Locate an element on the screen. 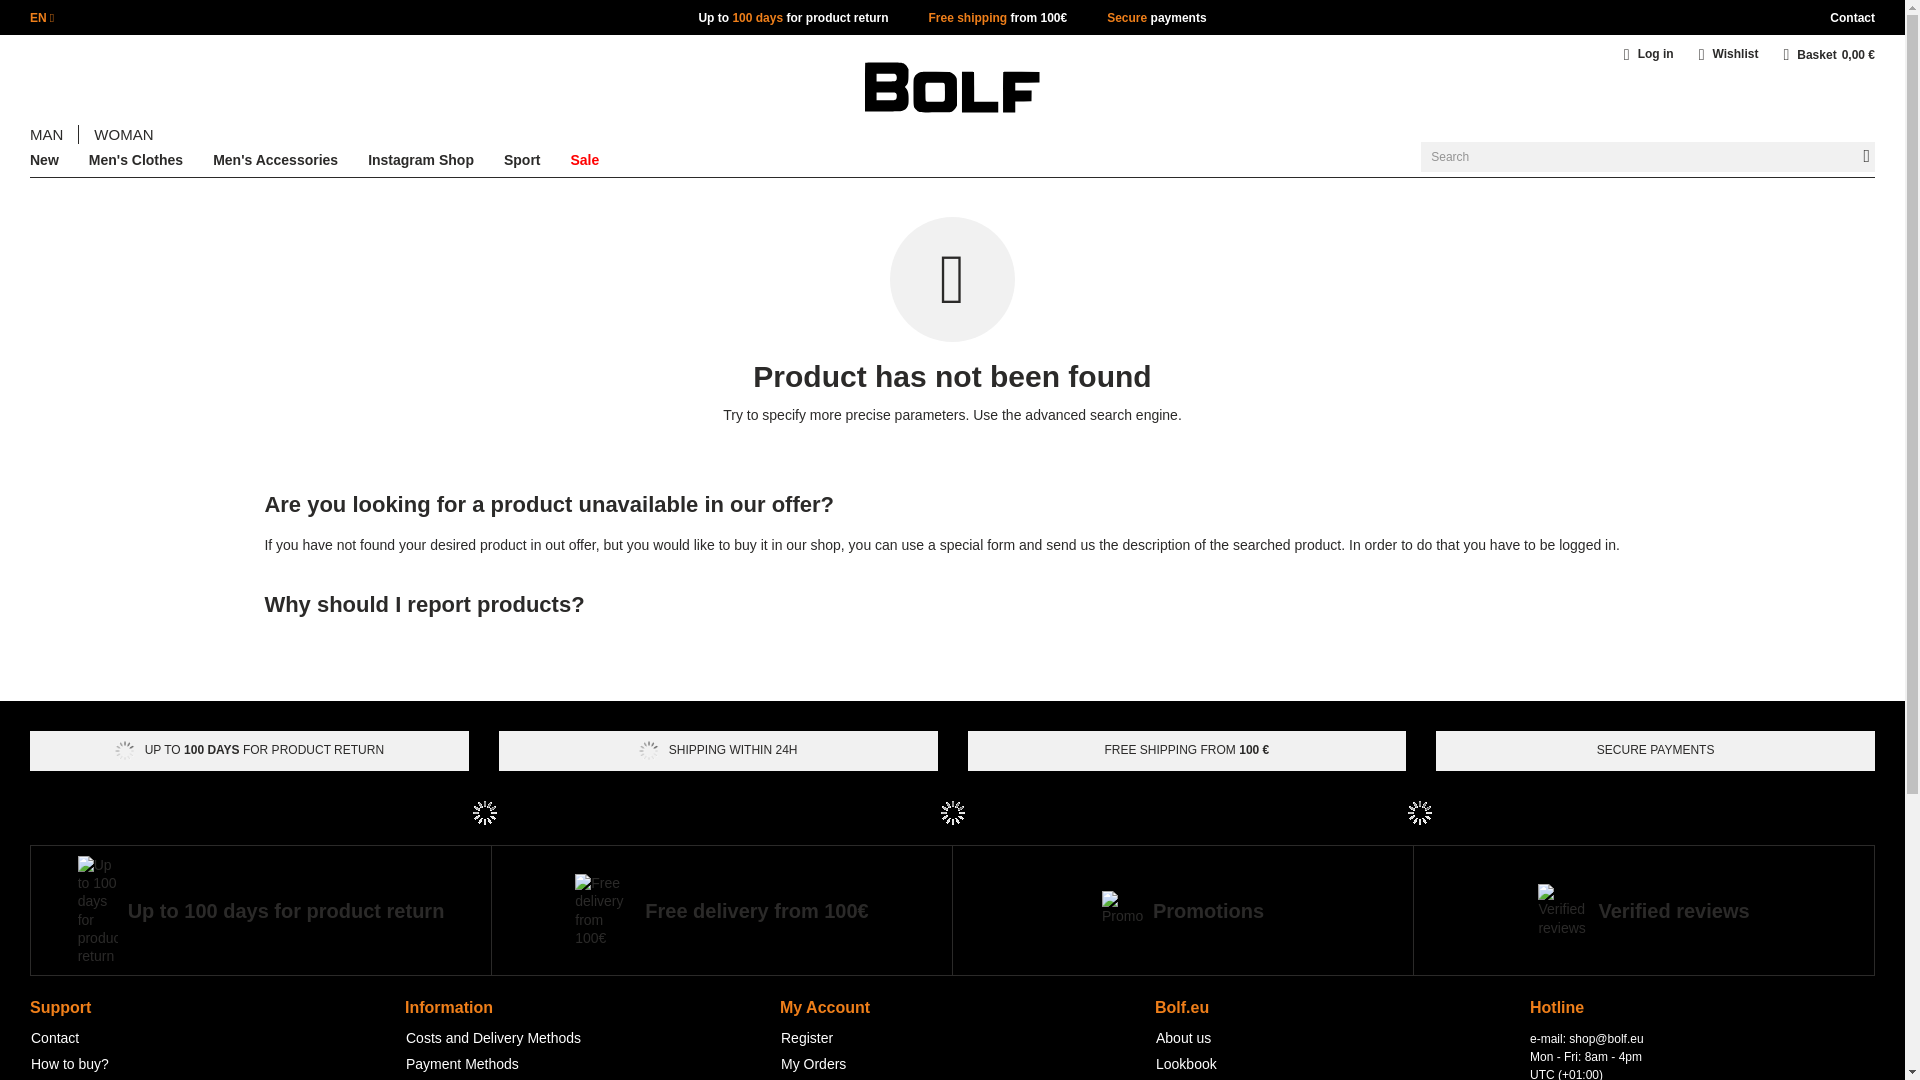 This screenshot has width=1920, height=1080. Men's Clothes is located at coordinates (135, 164).